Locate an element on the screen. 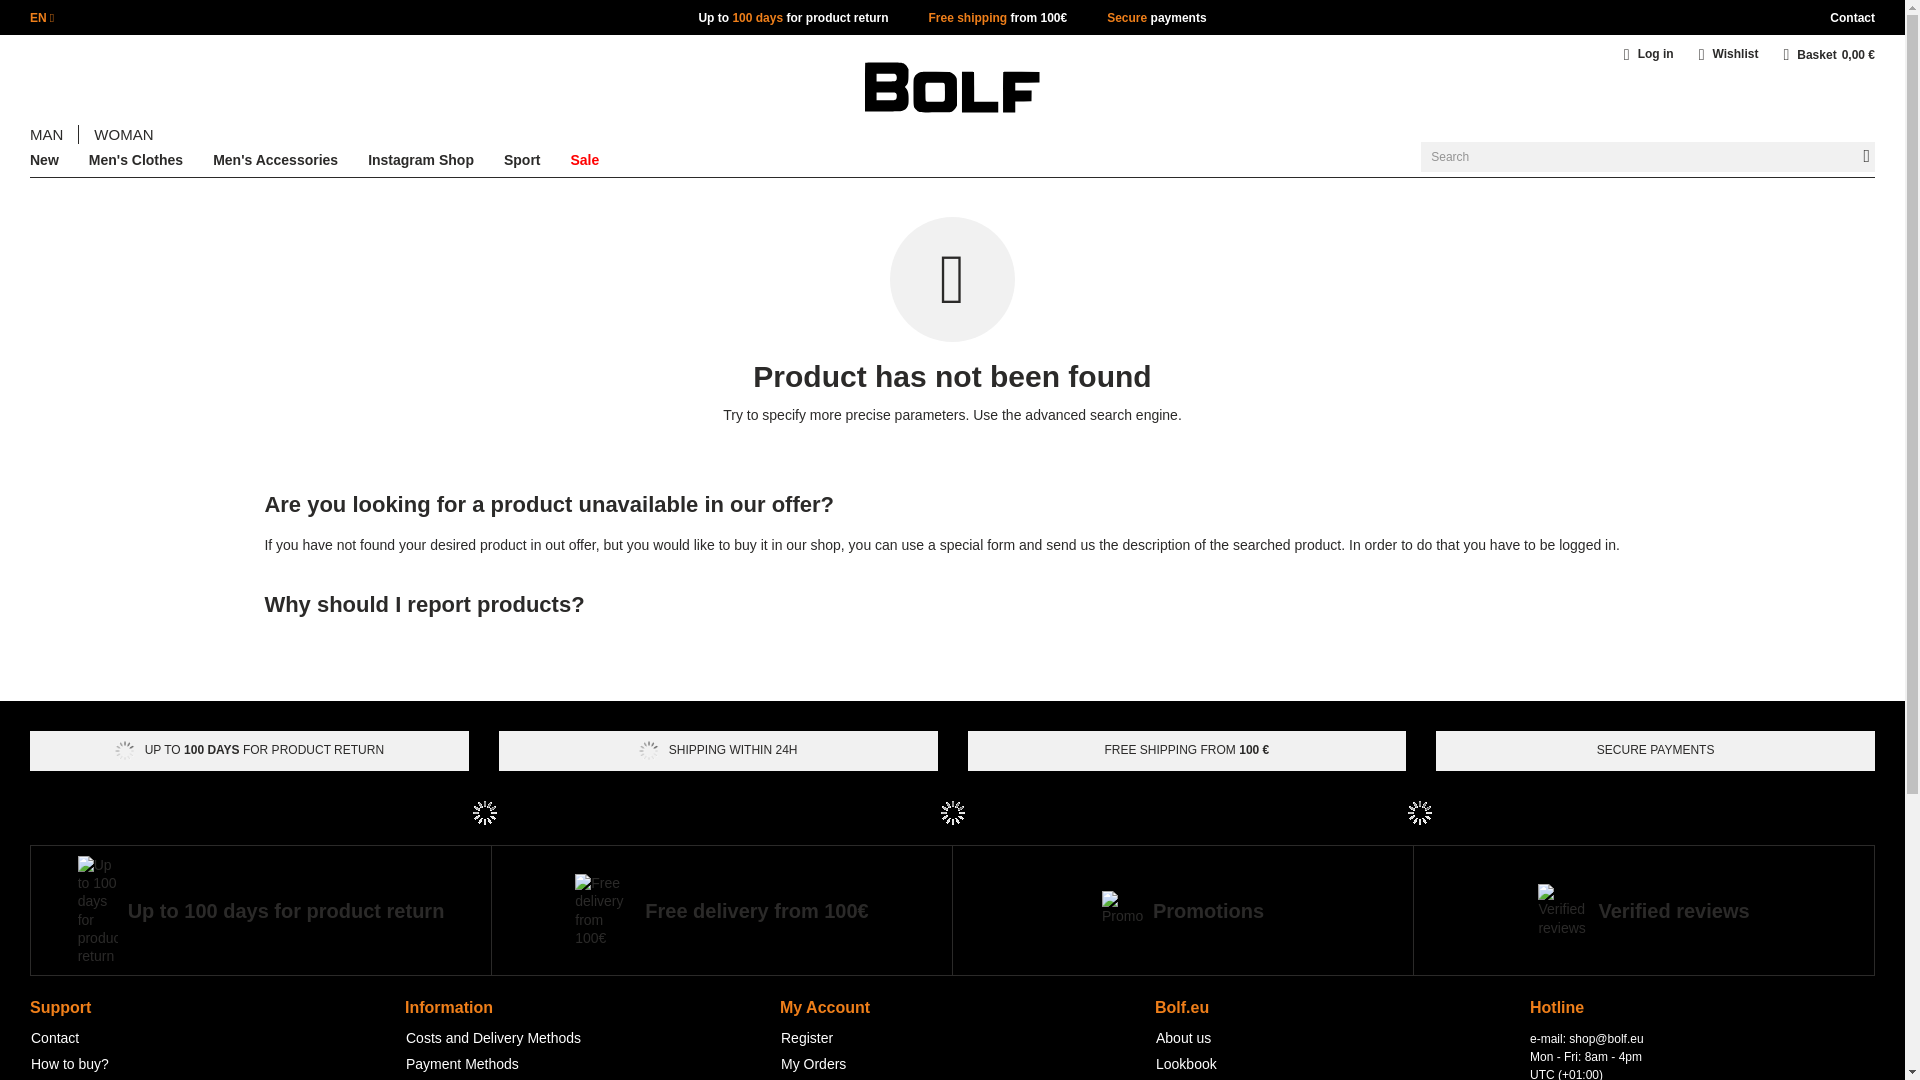 This screenshot has width=1920, height=1080. Men's Clothes is located at coordinates (135, 164).